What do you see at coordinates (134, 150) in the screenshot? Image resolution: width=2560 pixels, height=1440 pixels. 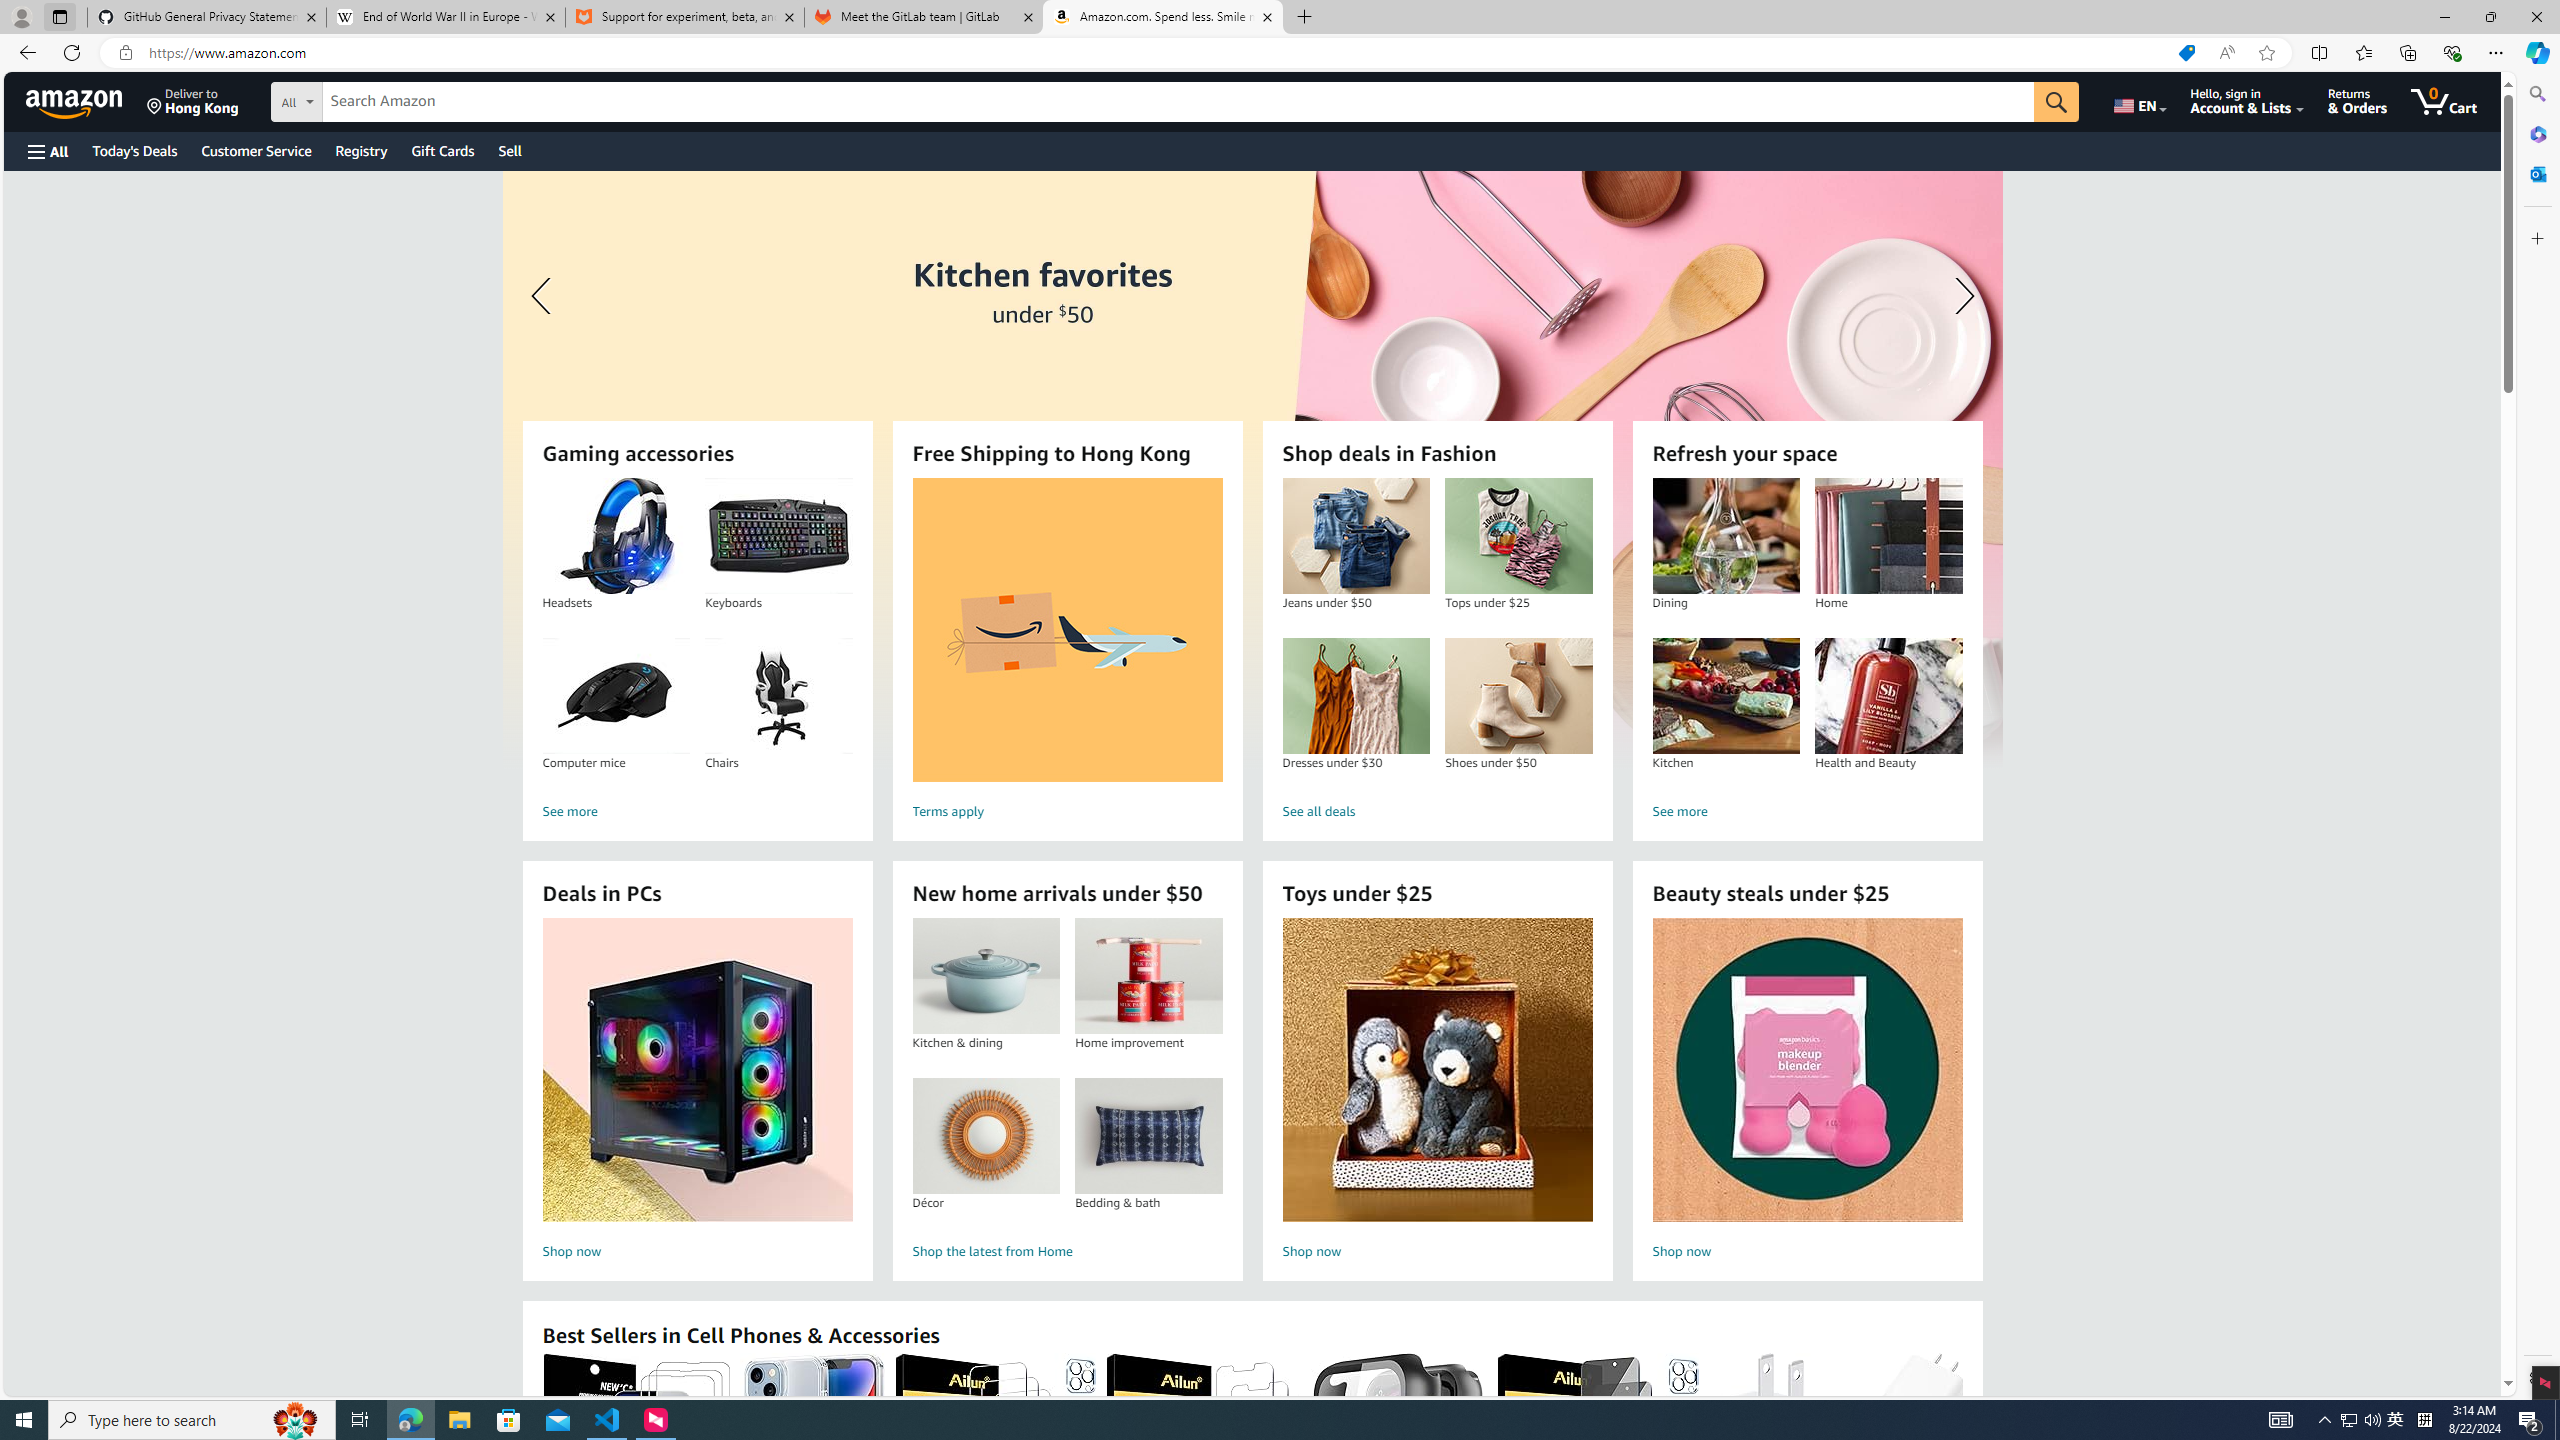 I see `Today's Deals` at bounding box center [134, 150].